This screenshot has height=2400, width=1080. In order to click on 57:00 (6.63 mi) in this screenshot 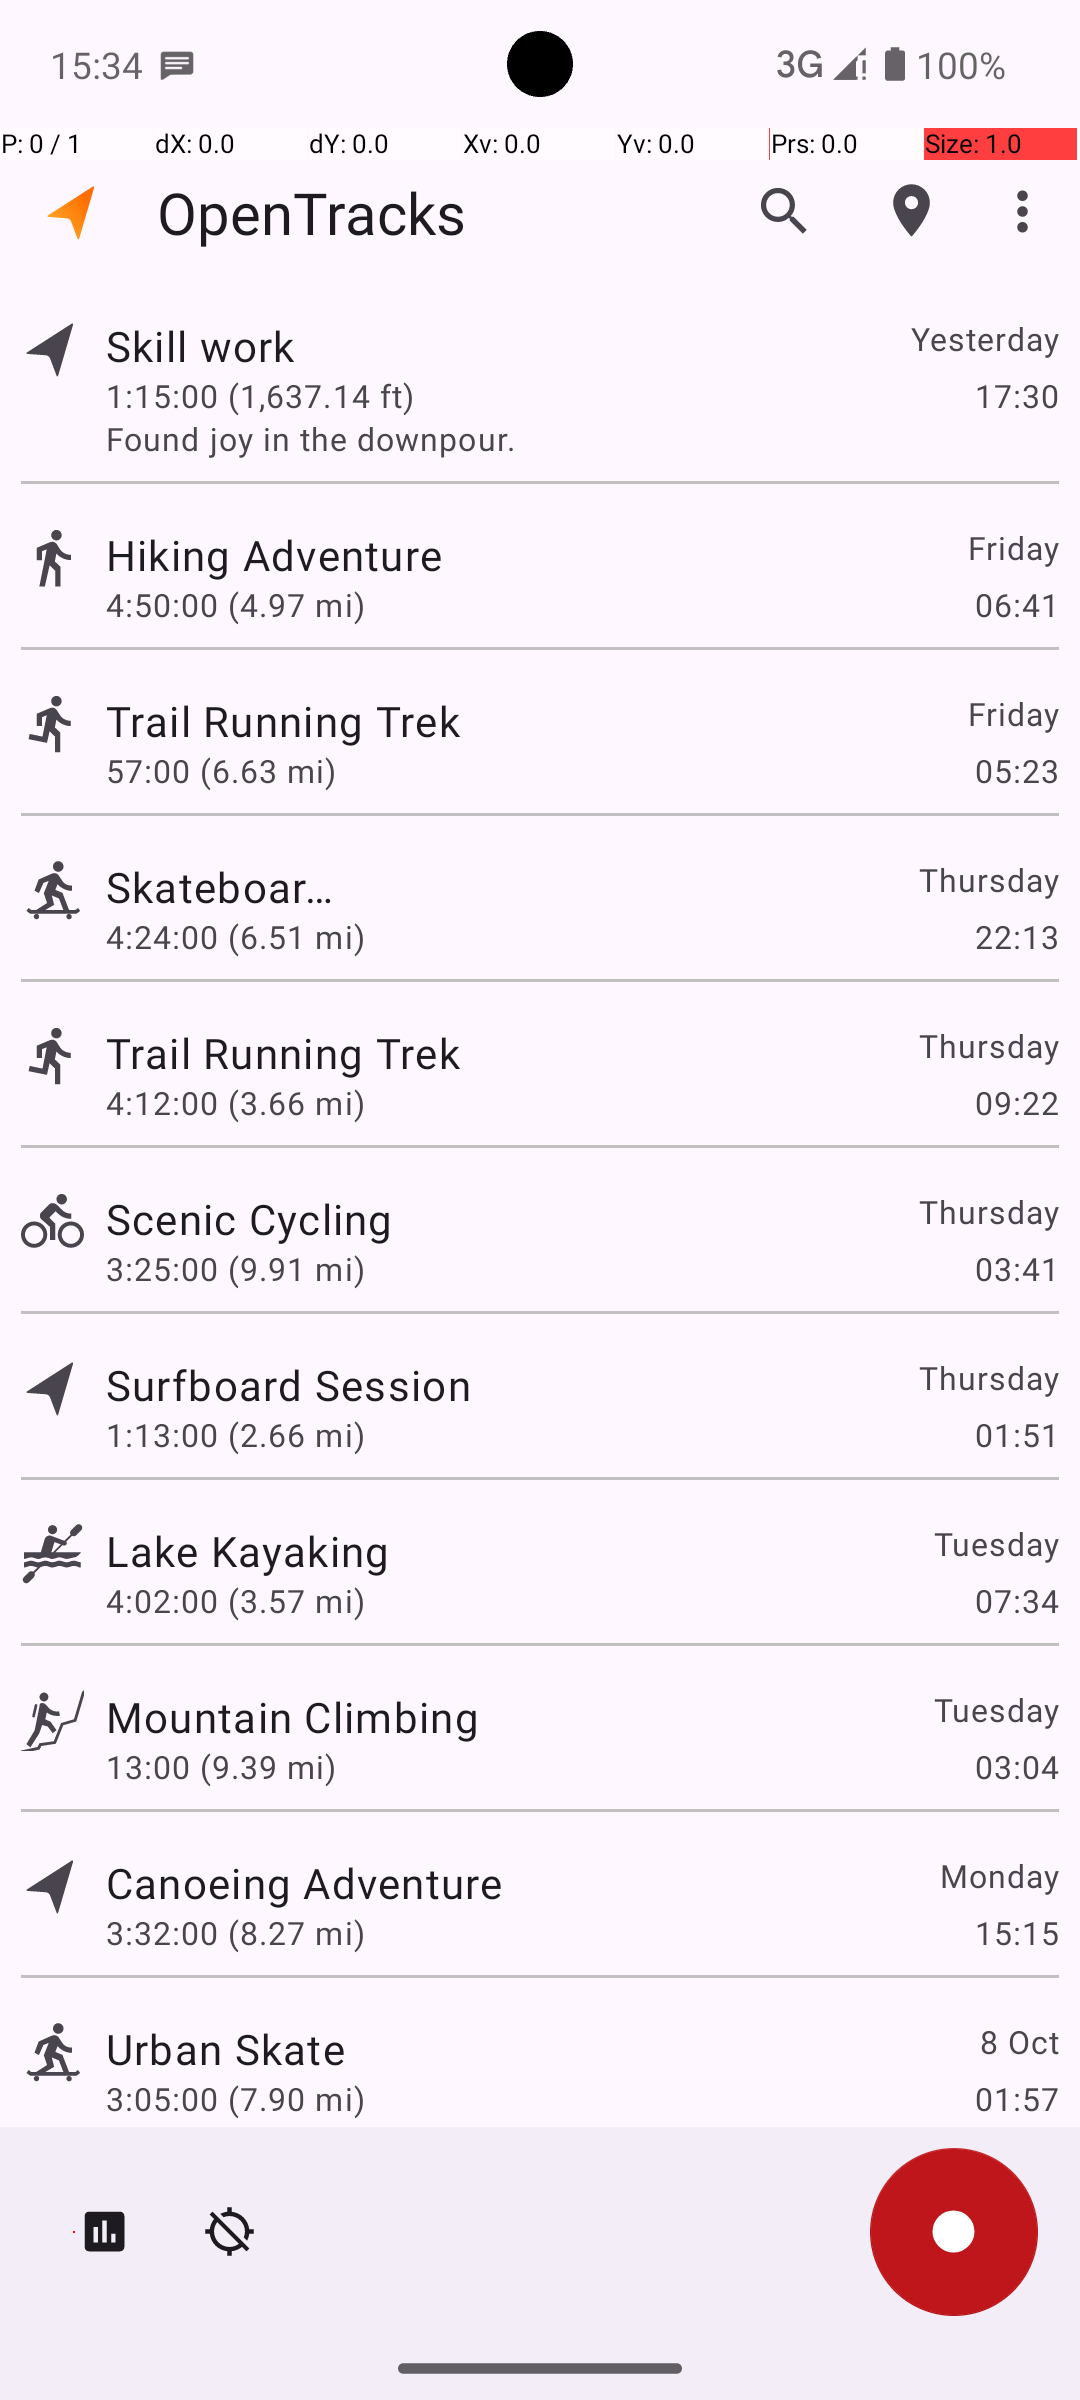, I will do `click(236, 770)`.